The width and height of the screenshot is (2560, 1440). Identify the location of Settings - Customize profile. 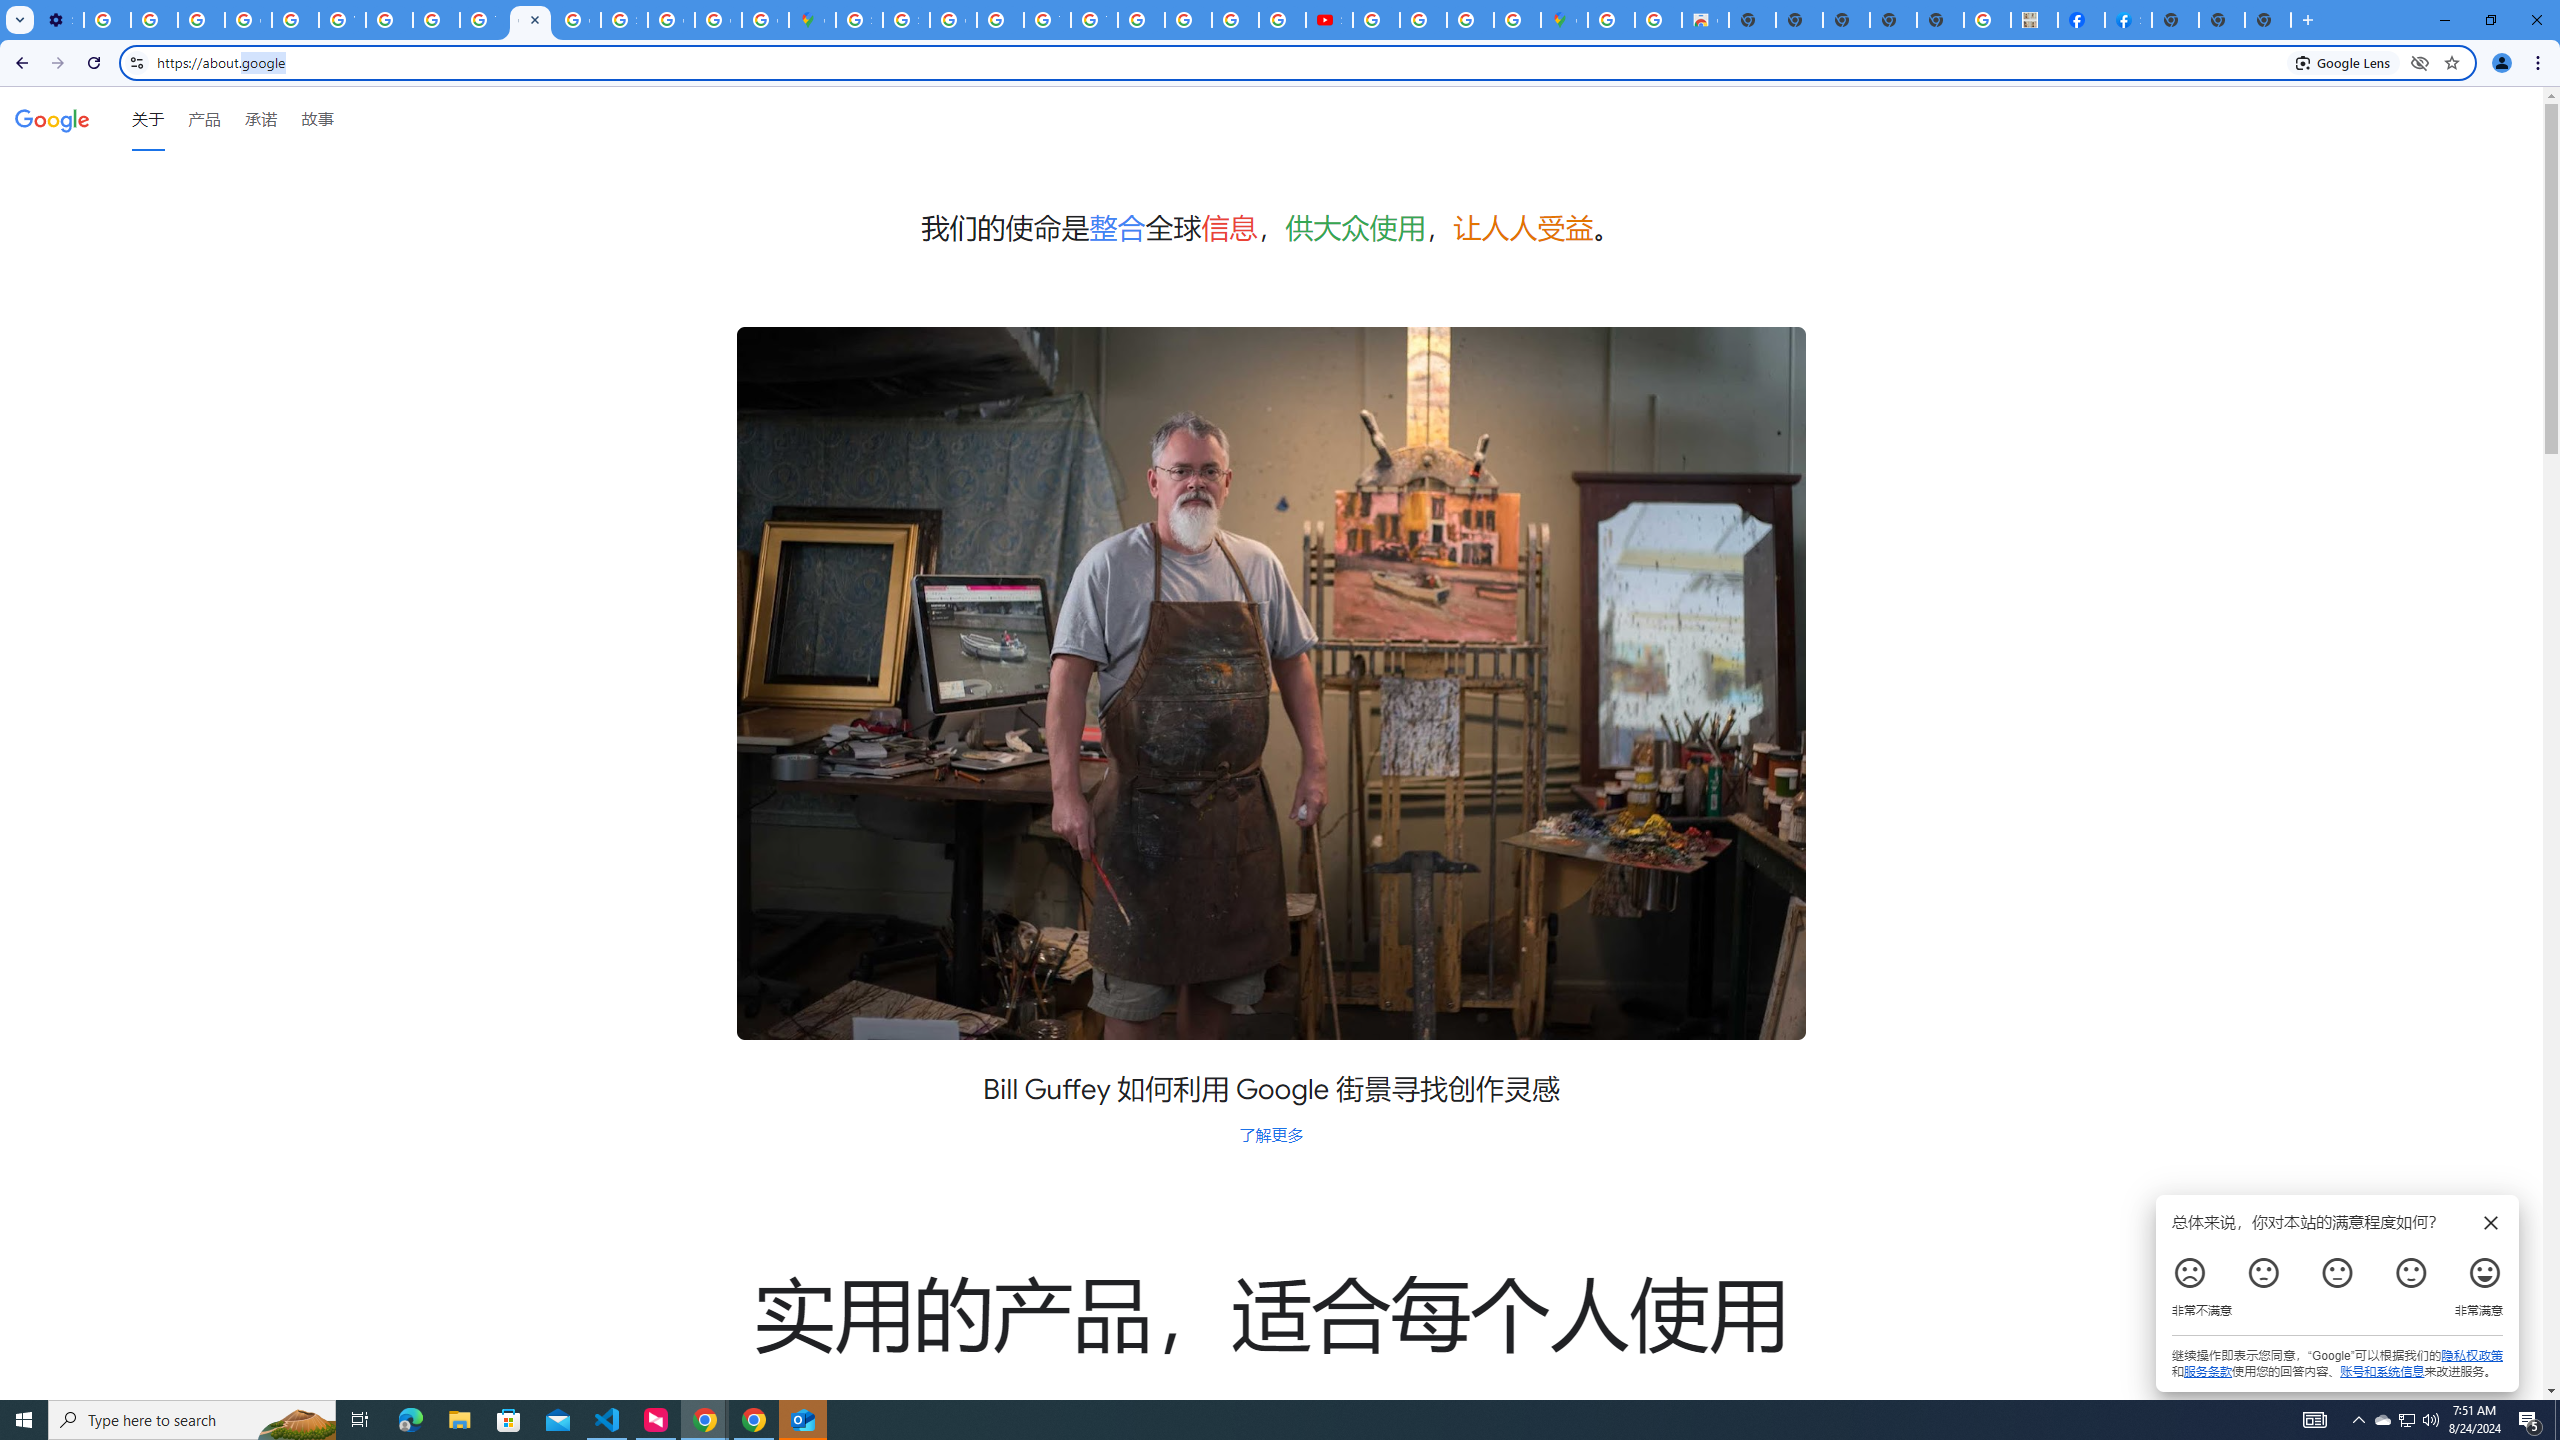
(60, 20).